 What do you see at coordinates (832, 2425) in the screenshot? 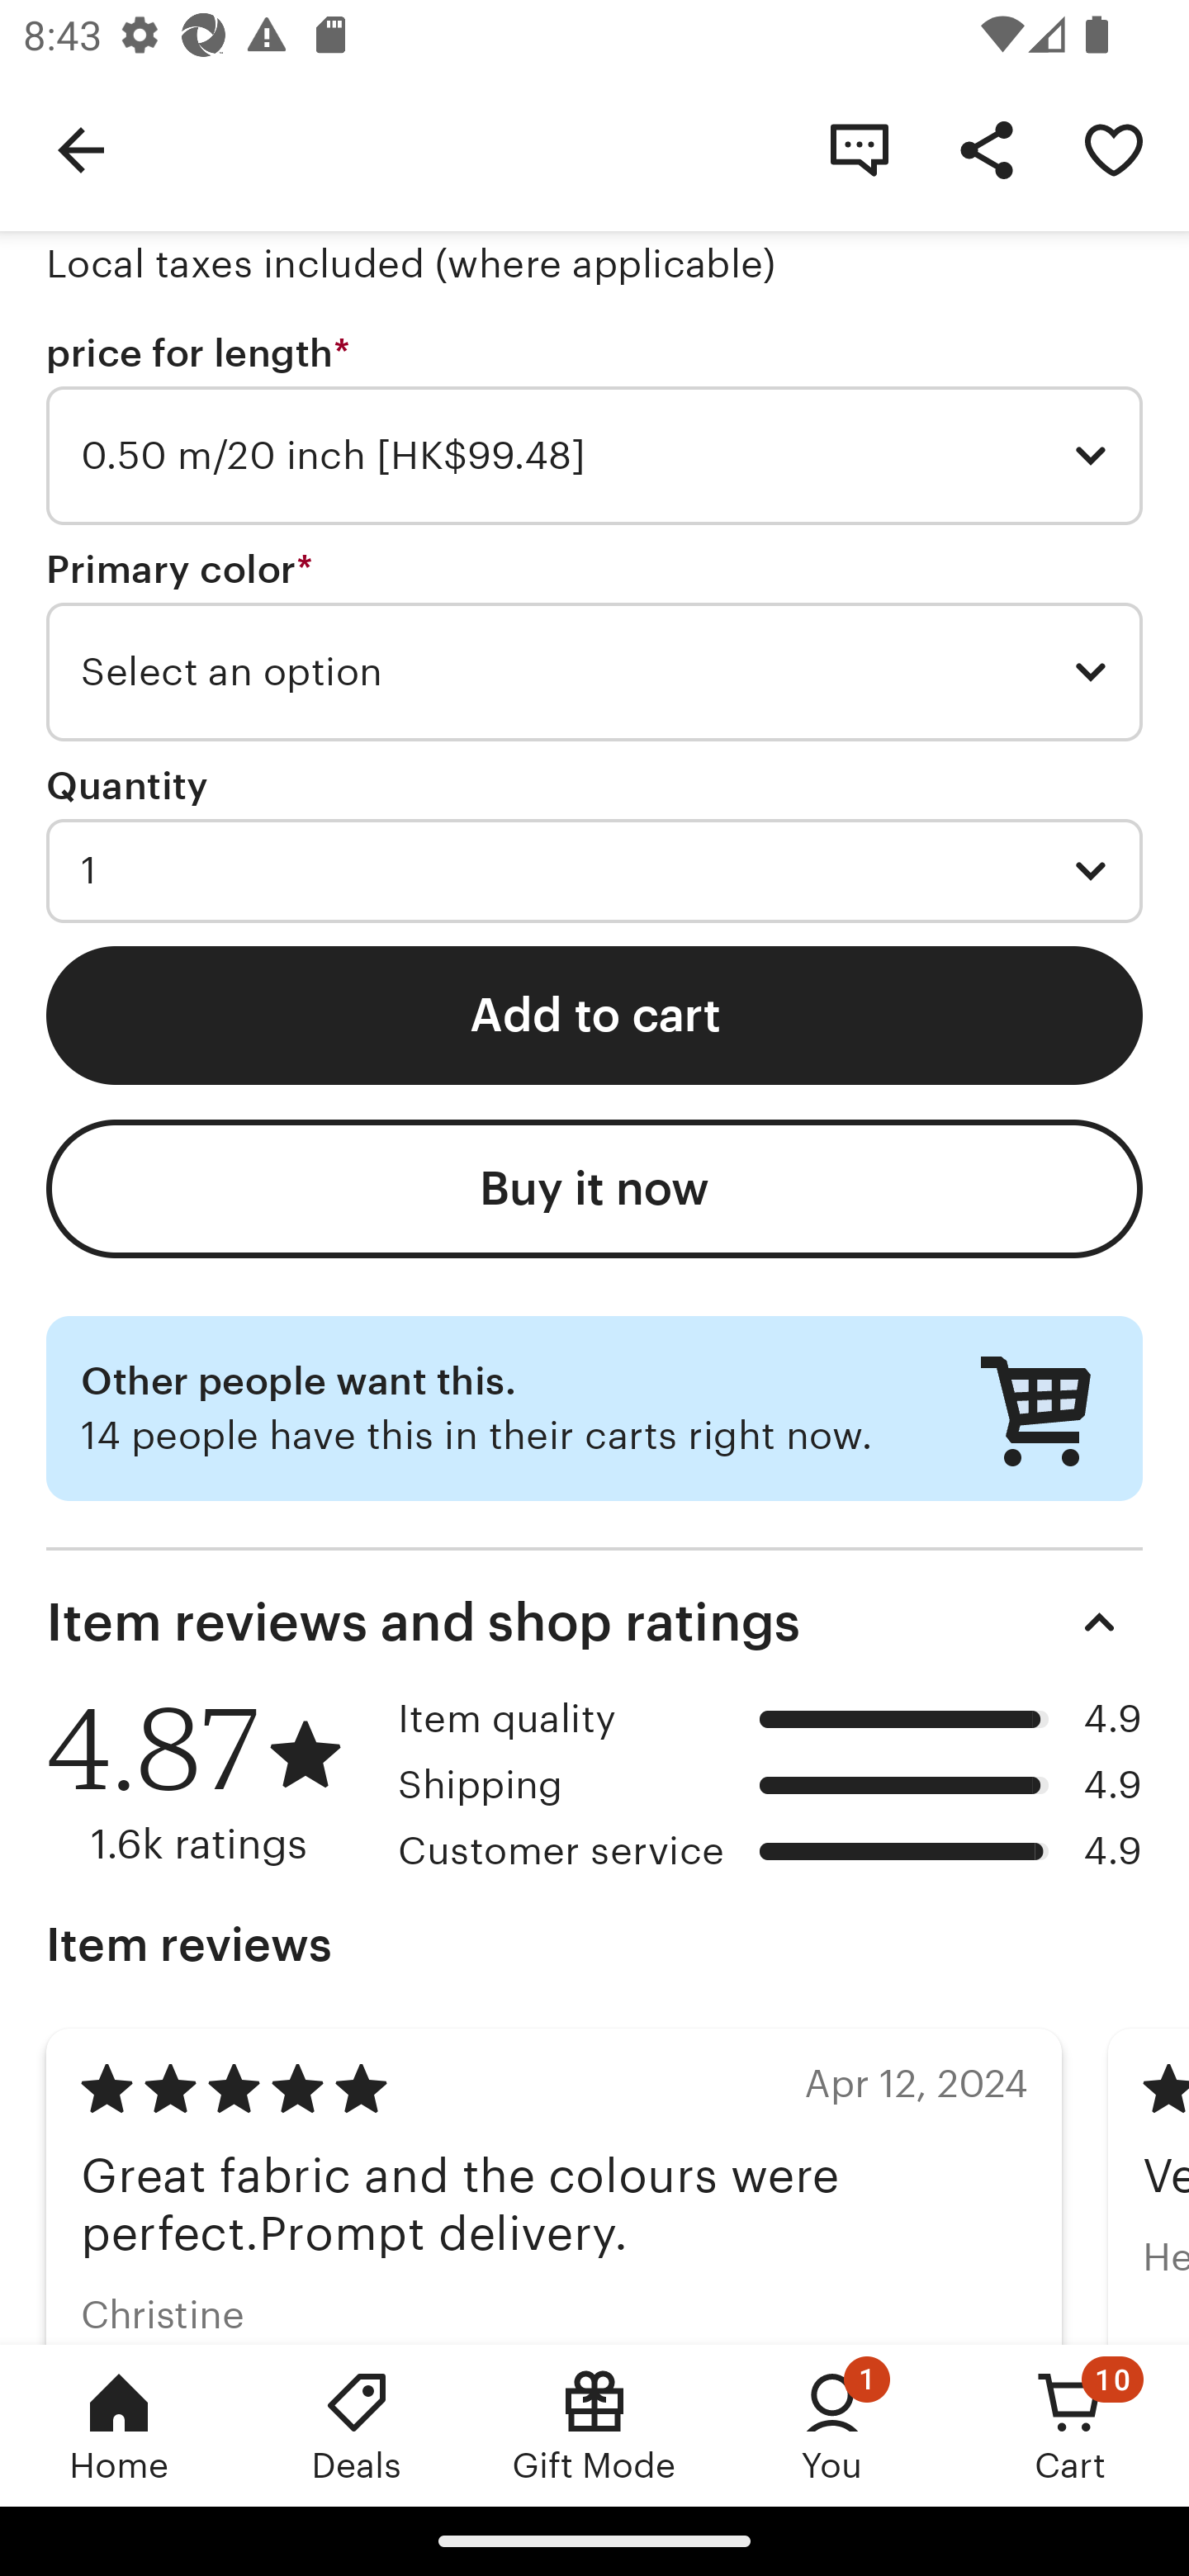
I see `You, 1 new notification You` at bounding box center [832, 2425].